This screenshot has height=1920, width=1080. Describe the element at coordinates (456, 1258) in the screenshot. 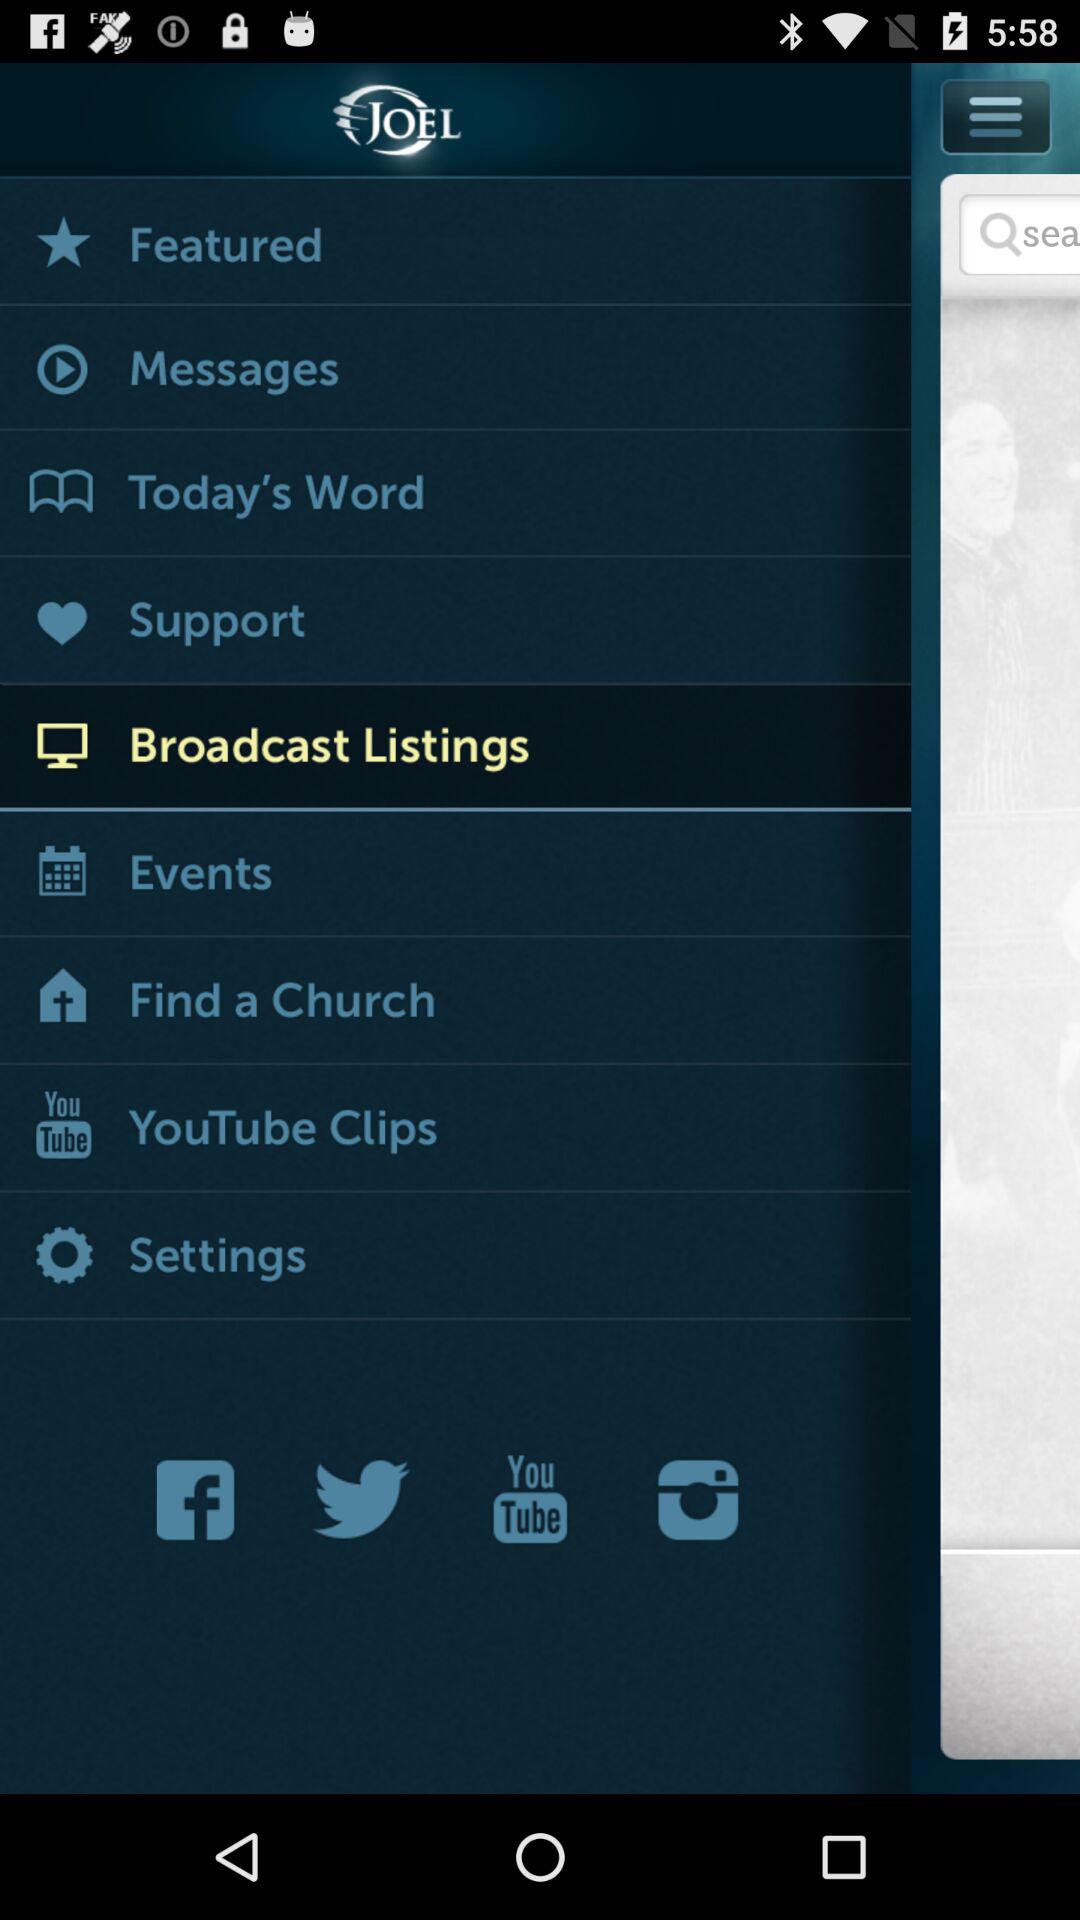

I see `settings option` at that location.